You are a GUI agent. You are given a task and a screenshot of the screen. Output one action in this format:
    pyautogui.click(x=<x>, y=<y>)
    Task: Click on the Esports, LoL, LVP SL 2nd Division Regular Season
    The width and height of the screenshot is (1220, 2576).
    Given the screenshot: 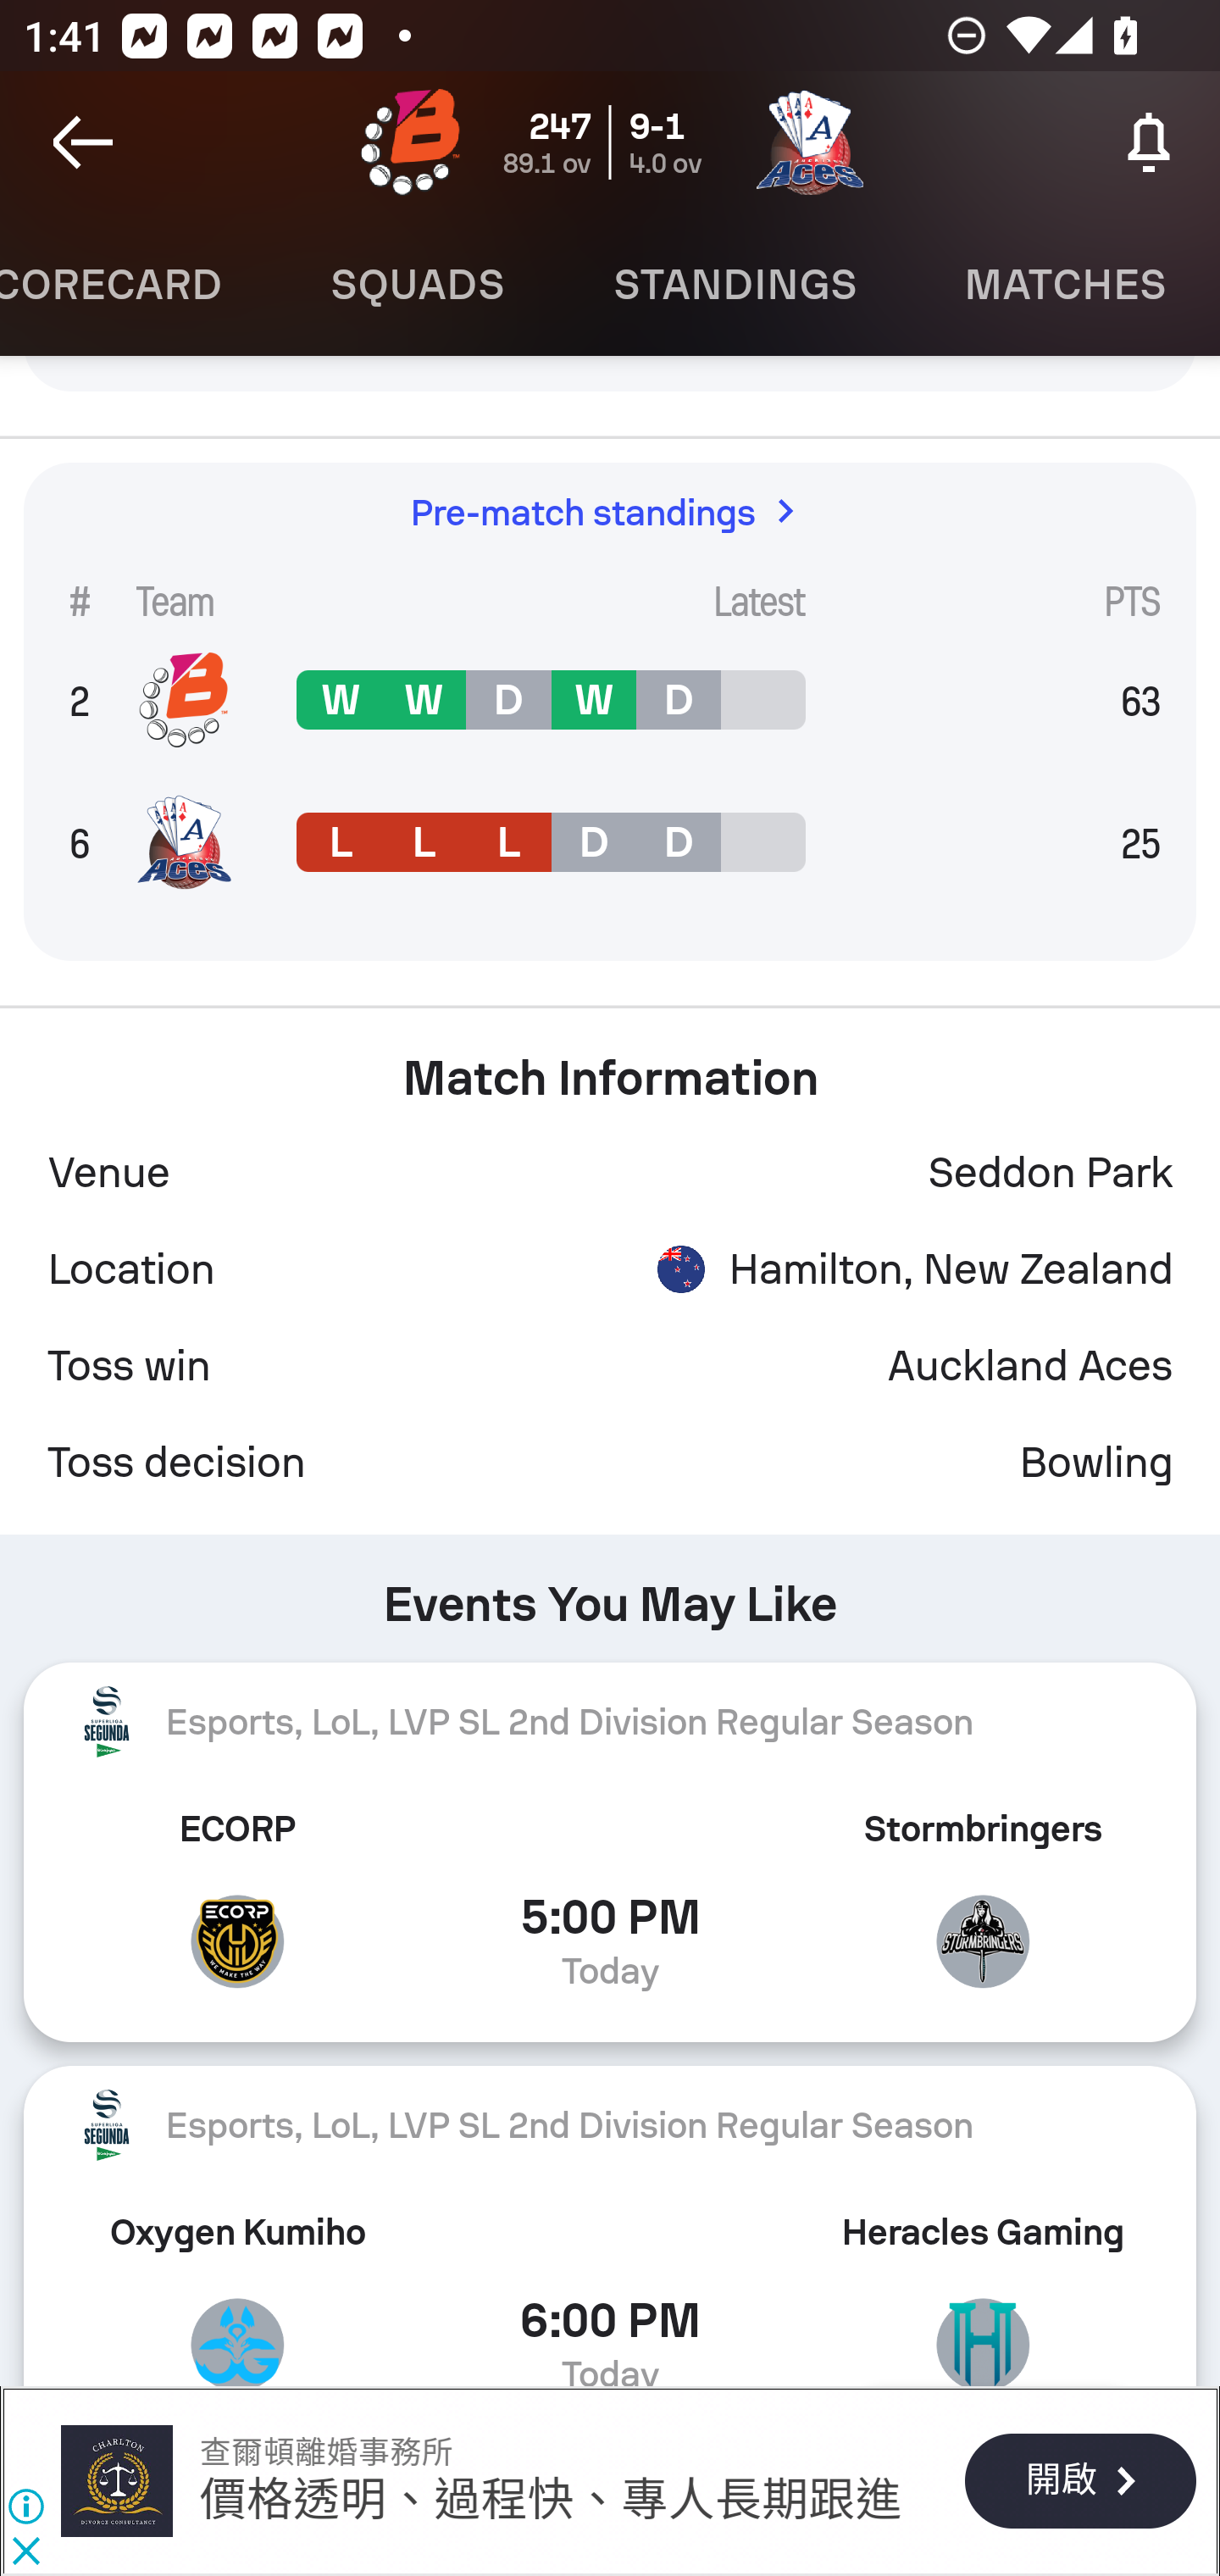 What is the action you would take?
    pyautogui.click(x=610, y=2125)
    